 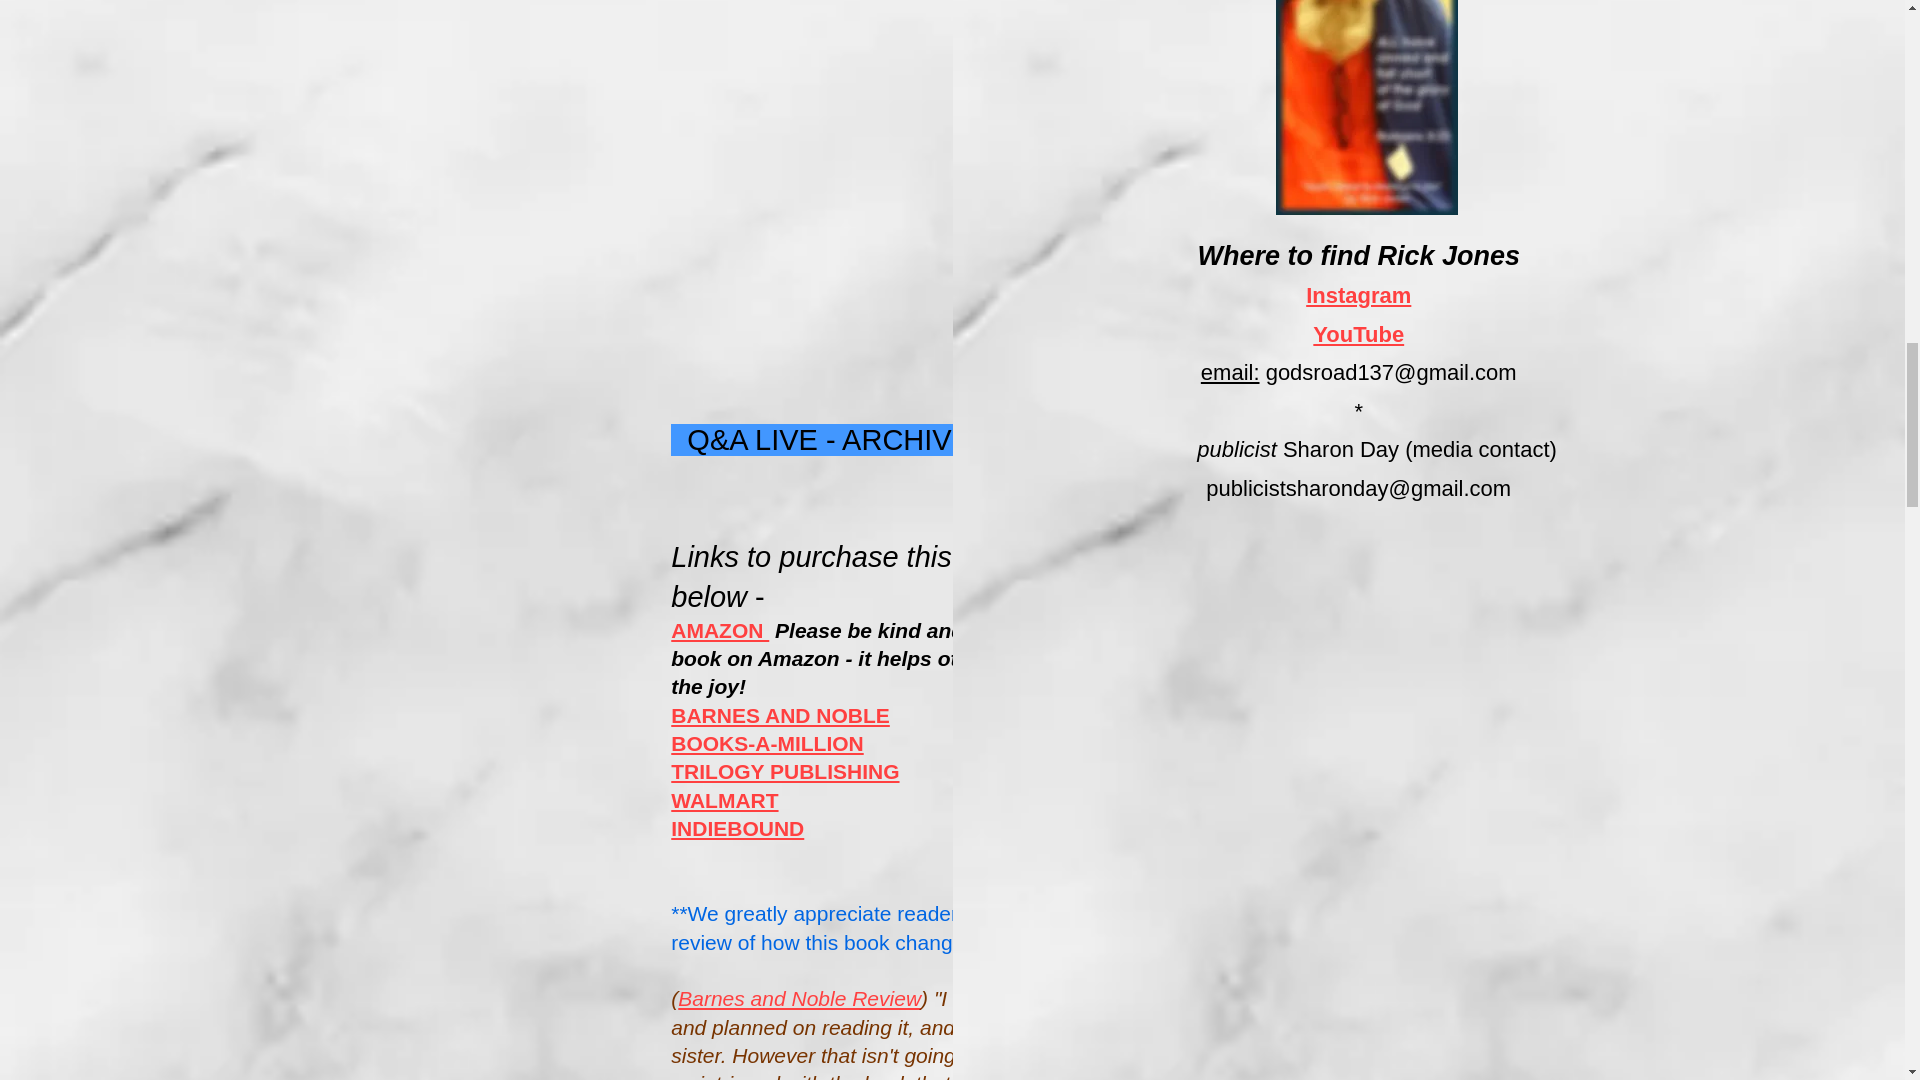 What do you see at coordinates (724, 800) in the screenshot?
I see `WALMART` at bounding box center [724, 800].